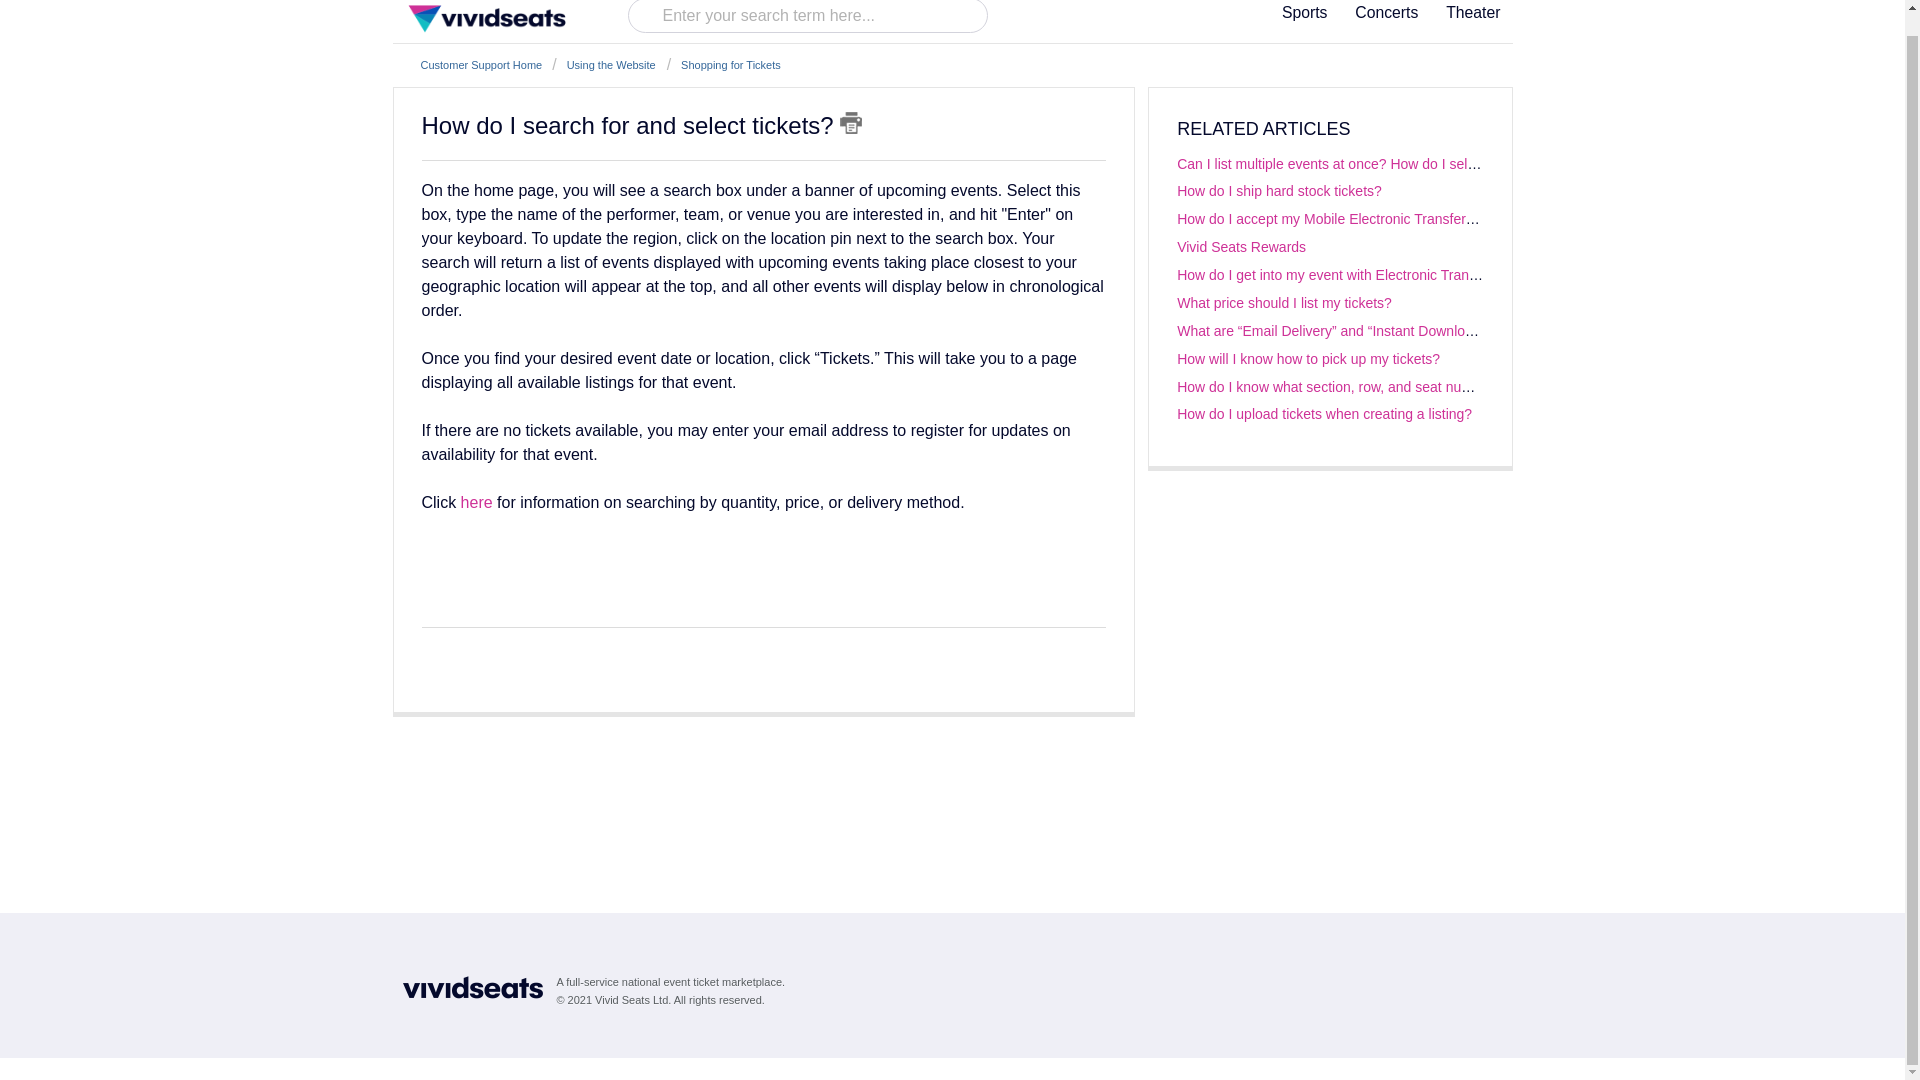 This screenshot has height=1080, width=1920. What do you see at coordinates (1284, 302) in the screenshot?
I see `What price should I list my tickets?` at bounding box center [1284, 302].